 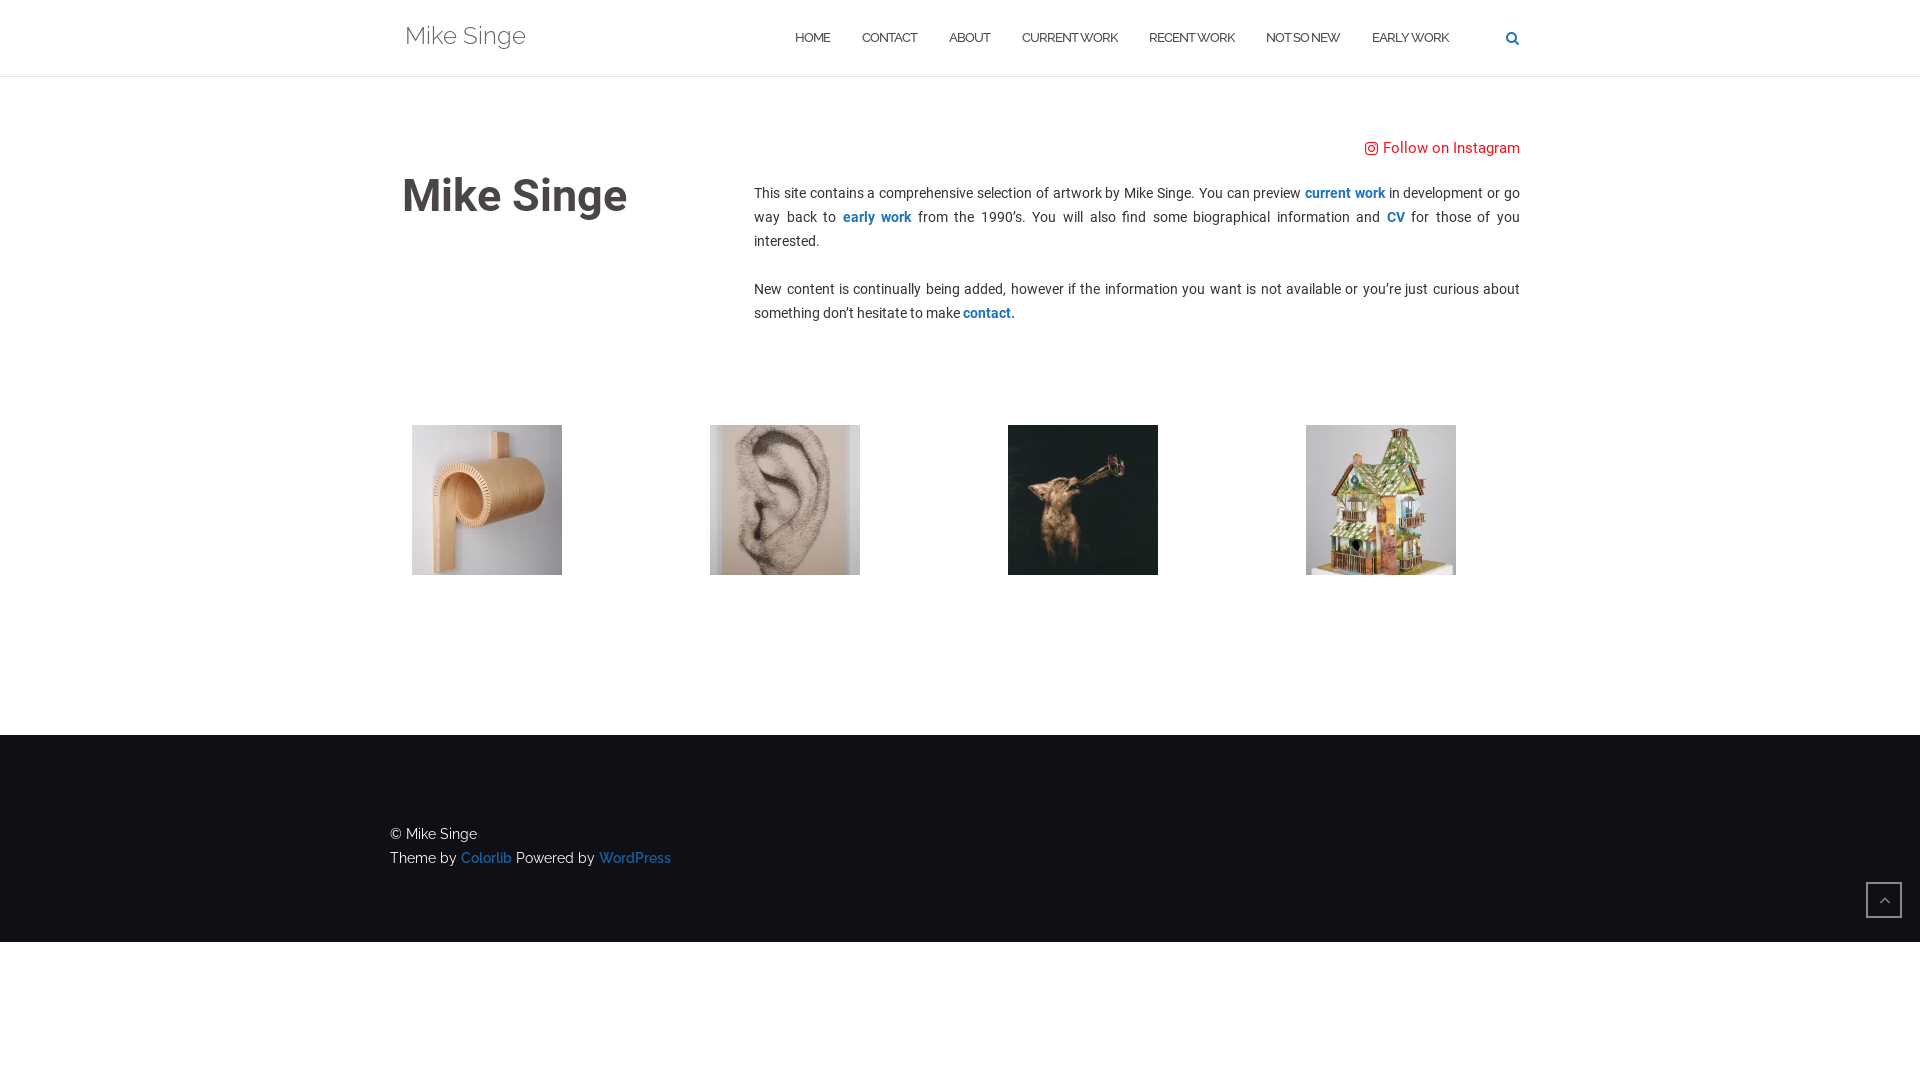 What do you see at coordinates (466, 38) in the screenshot?
I see `Mike Singe` at bounding box center [466, 38].